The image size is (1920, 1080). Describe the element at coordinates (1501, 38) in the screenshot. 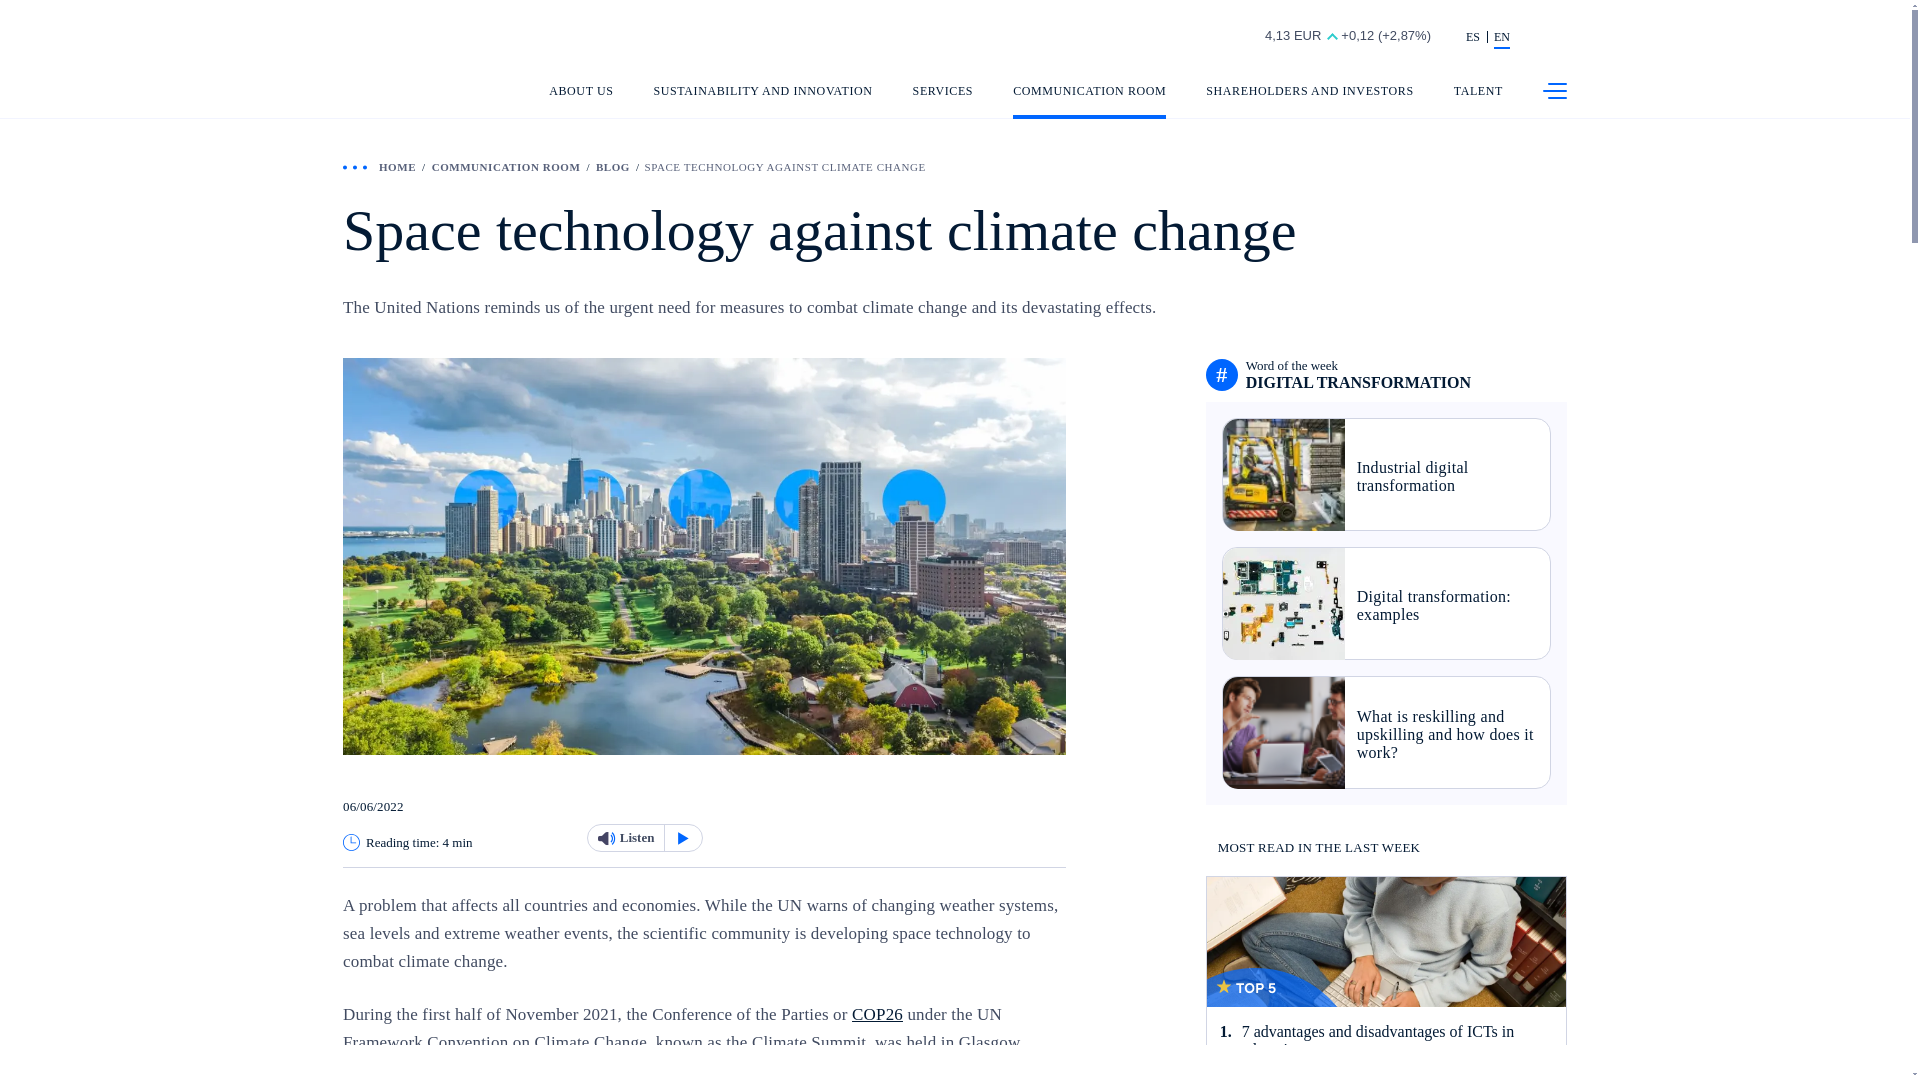

I see `EN` at that location.